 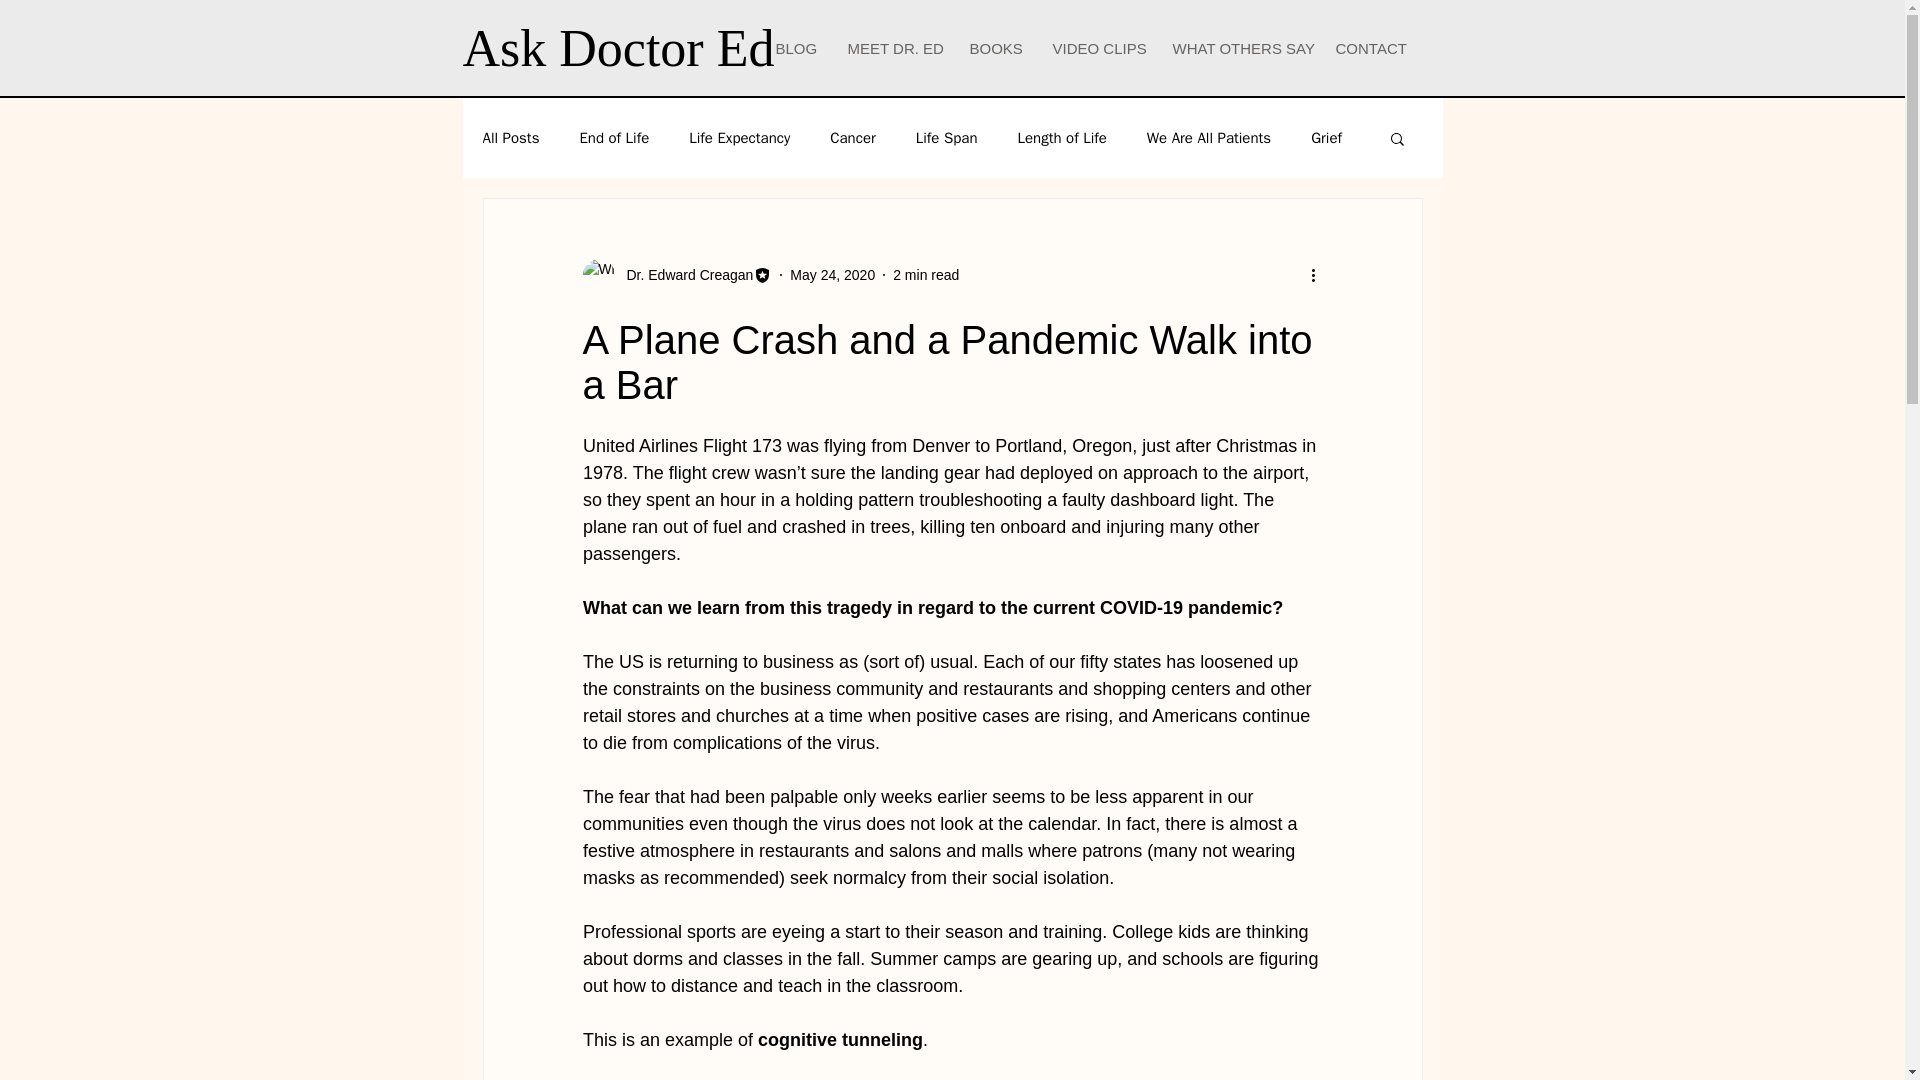 I want to click on We Are All Patients, so click(x=1208, y=137).